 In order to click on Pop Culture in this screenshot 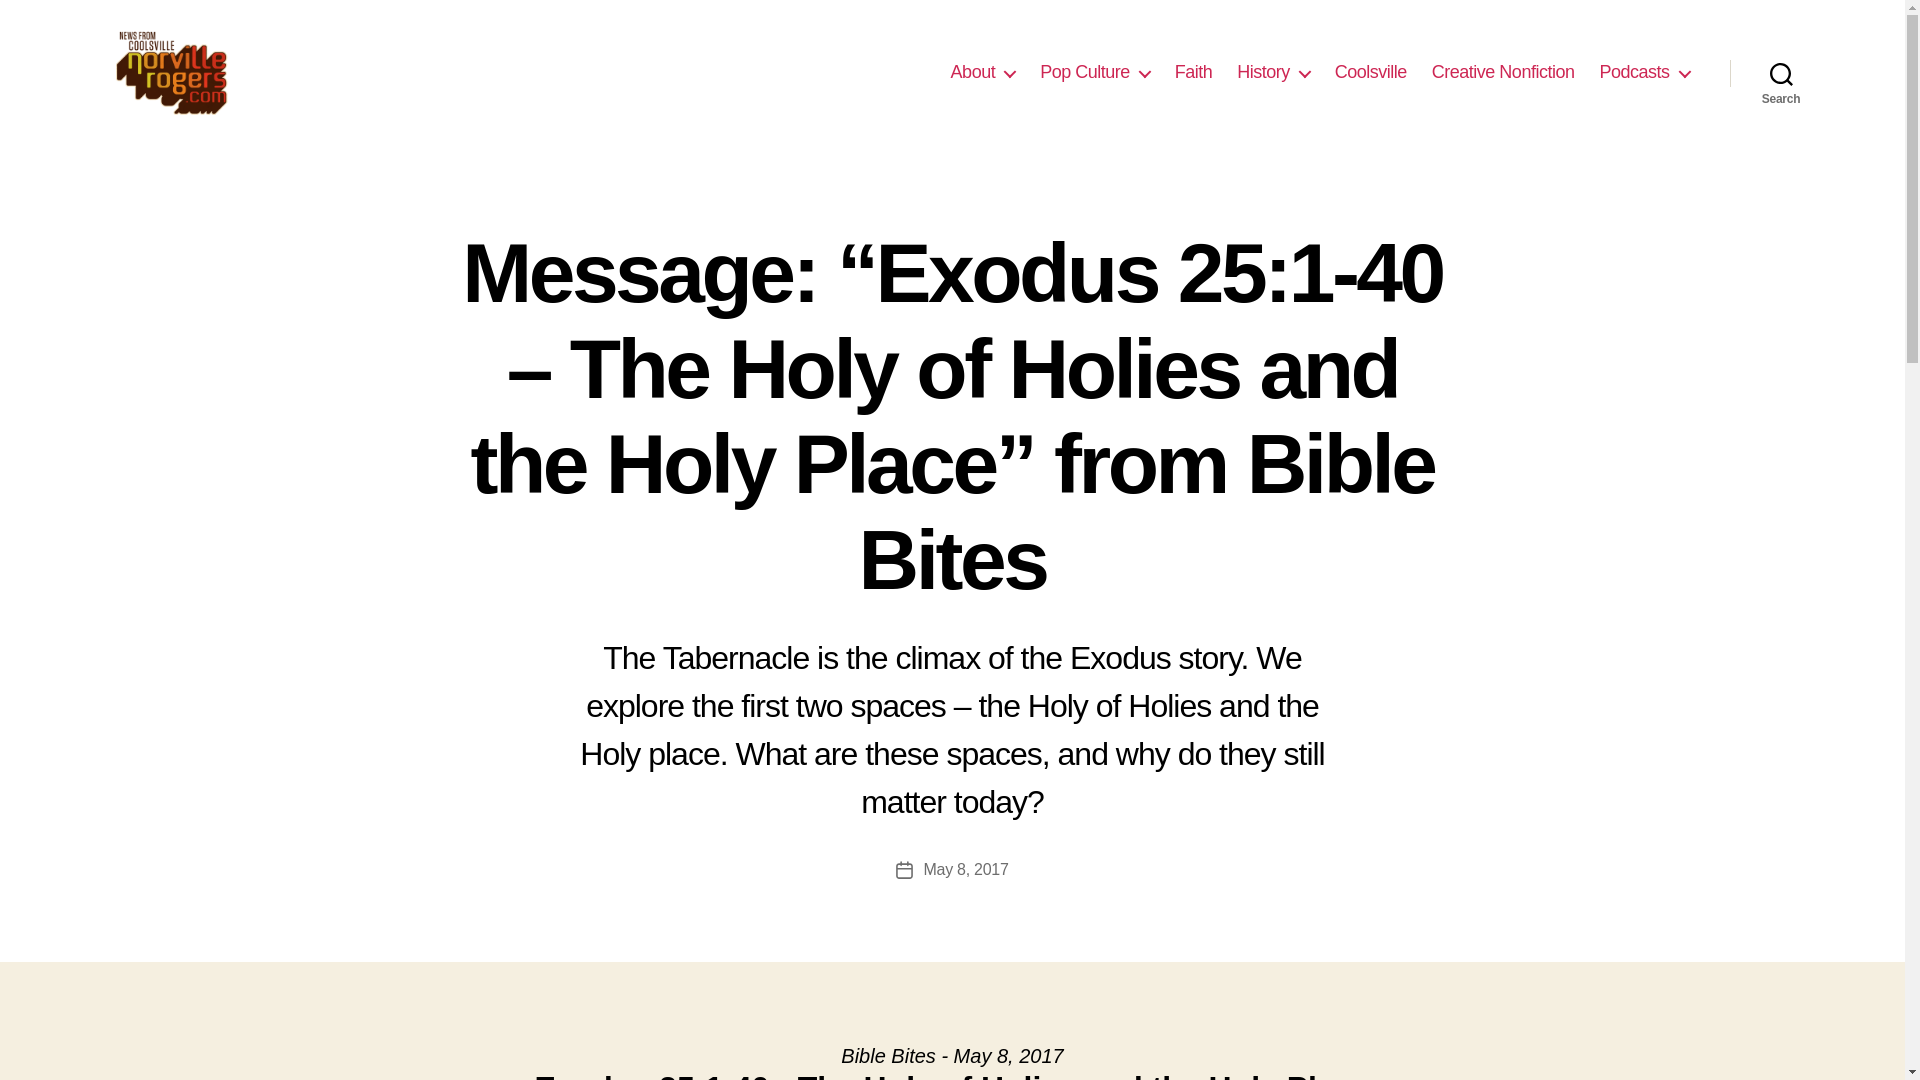, I will do `click(1095, 72)`.